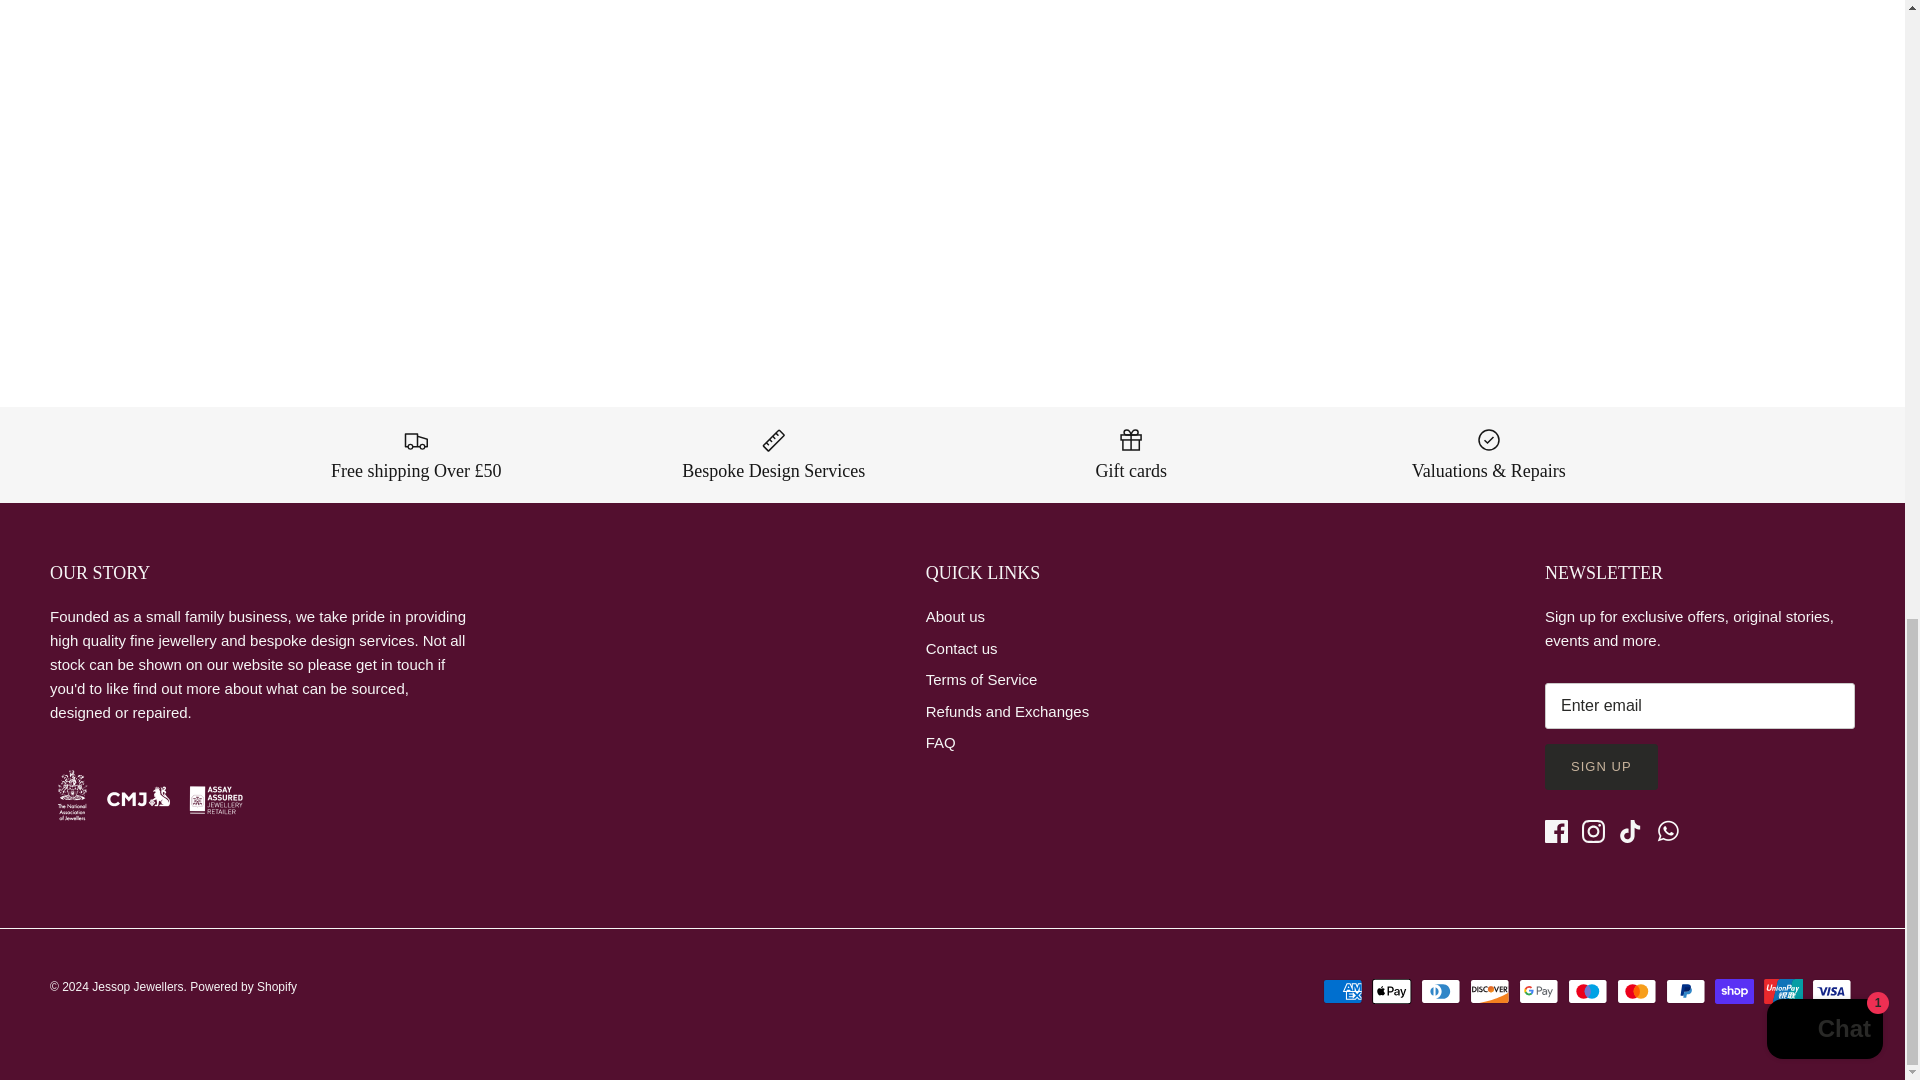 The height and width of the screenshot is (1080, 1920). I want to click on Instagram, so click(1594, 831).